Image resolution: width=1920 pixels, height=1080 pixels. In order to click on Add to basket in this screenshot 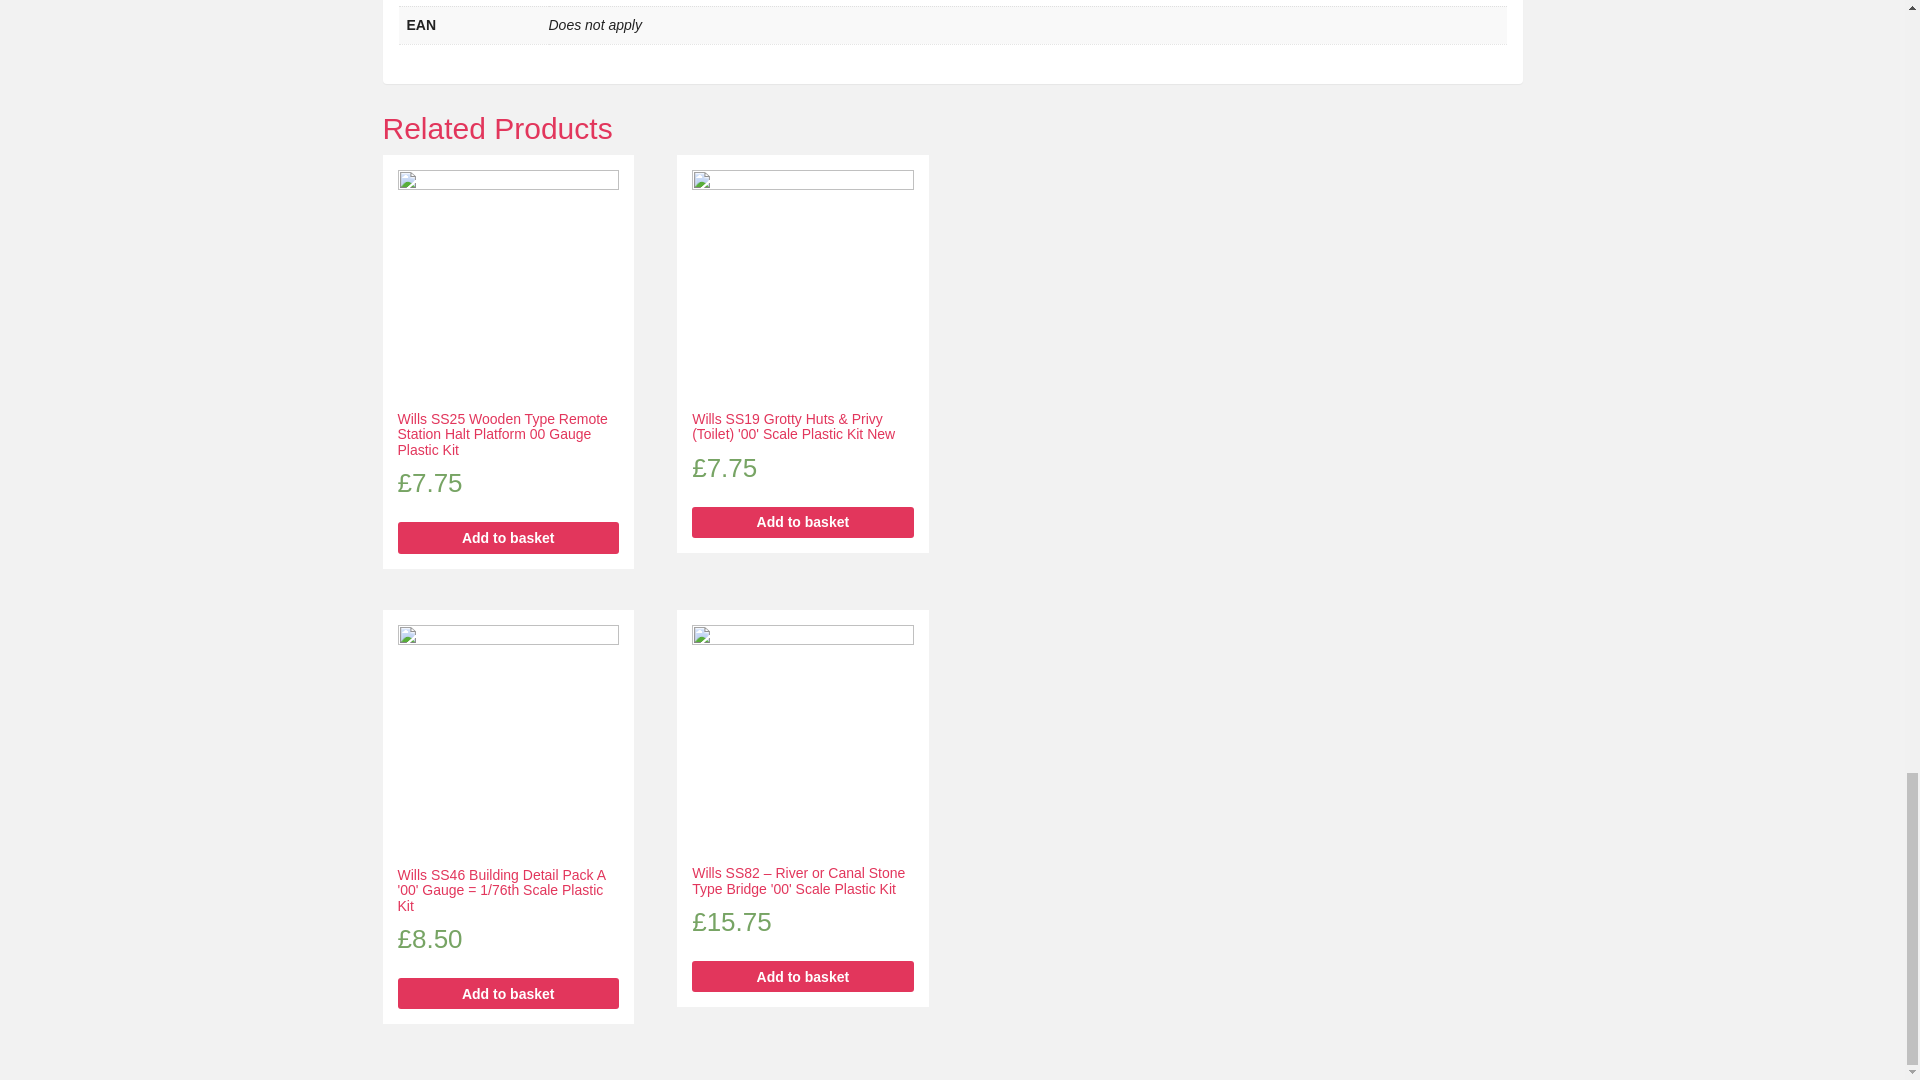, I will do `click(508, 536)`.